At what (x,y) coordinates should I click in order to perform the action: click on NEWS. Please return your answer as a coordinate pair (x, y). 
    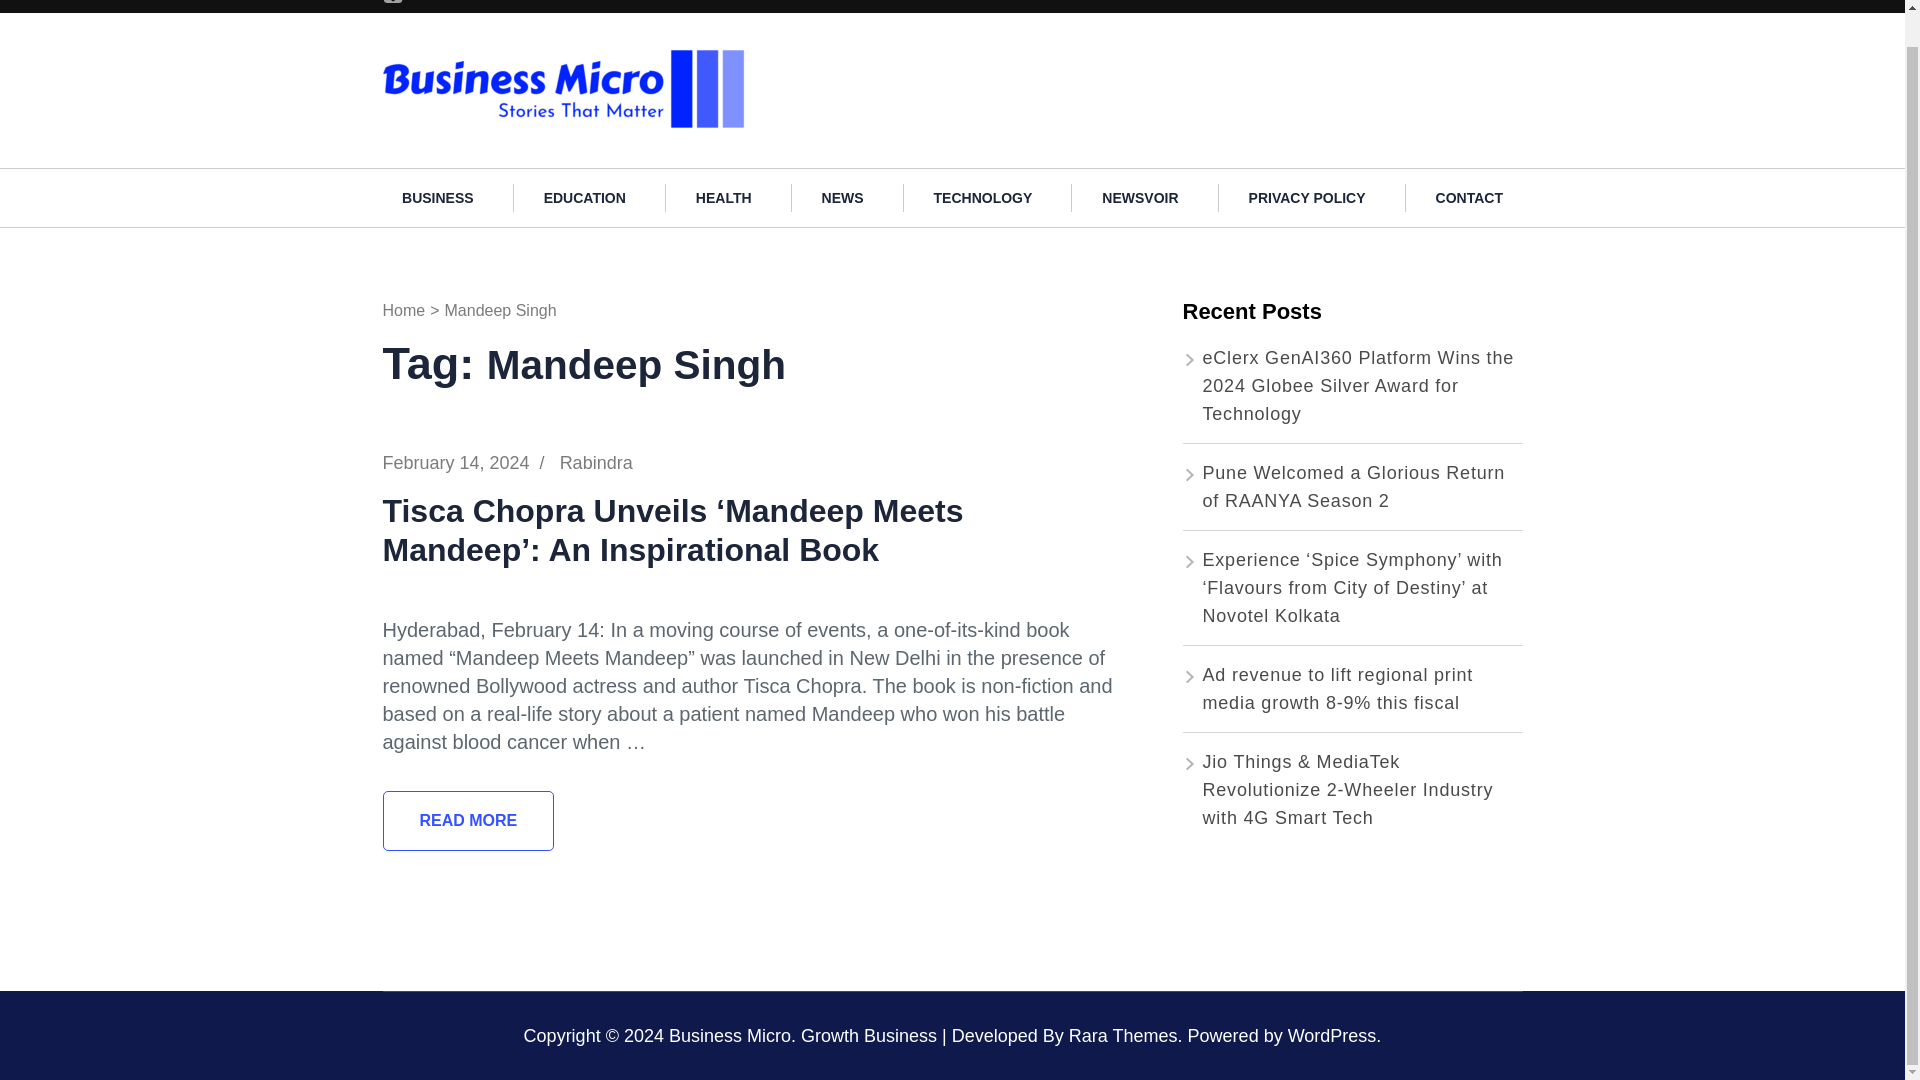
    Looking at the image, I should click on (843, 197).